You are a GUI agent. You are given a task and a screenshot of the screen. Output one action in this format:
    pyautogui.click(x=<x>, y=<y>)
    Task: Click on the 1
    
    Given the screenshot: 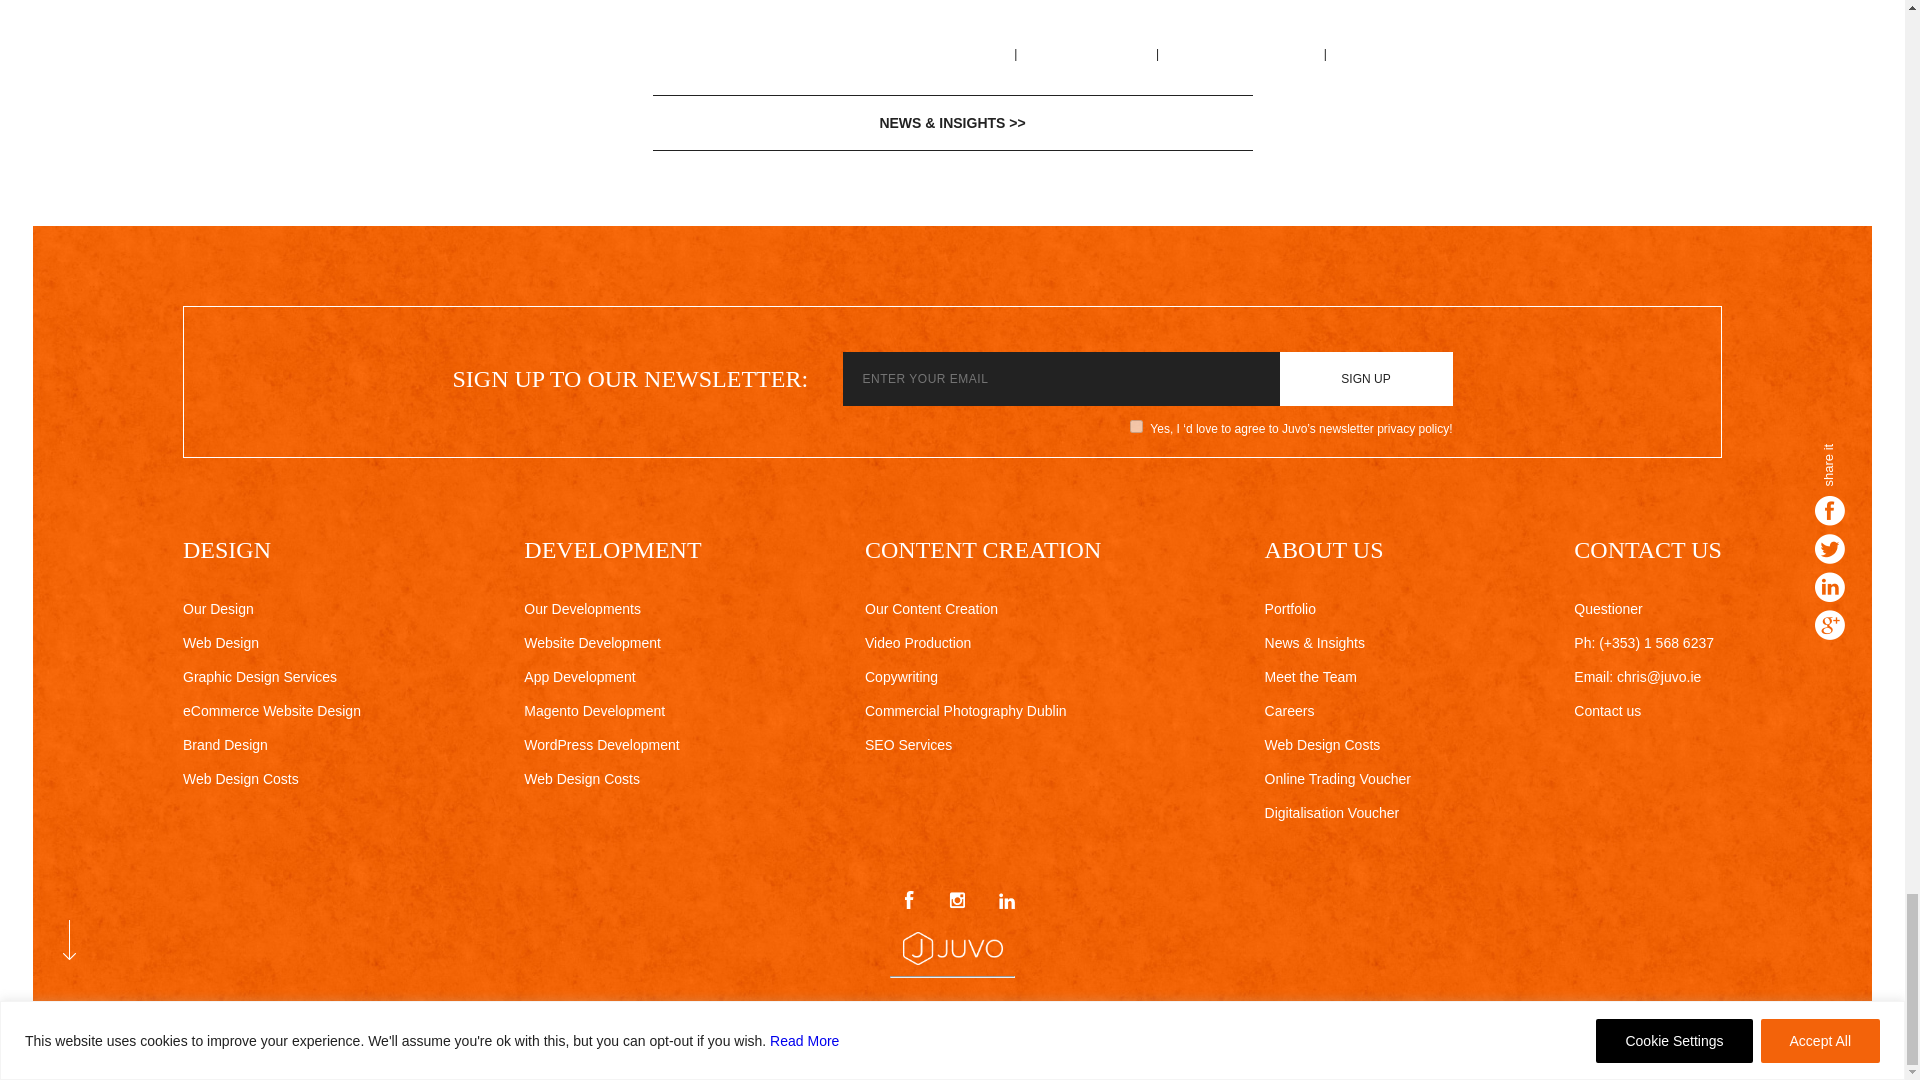 What is the action you would take?
    pyautogui.click(x=1136, y=426)
    